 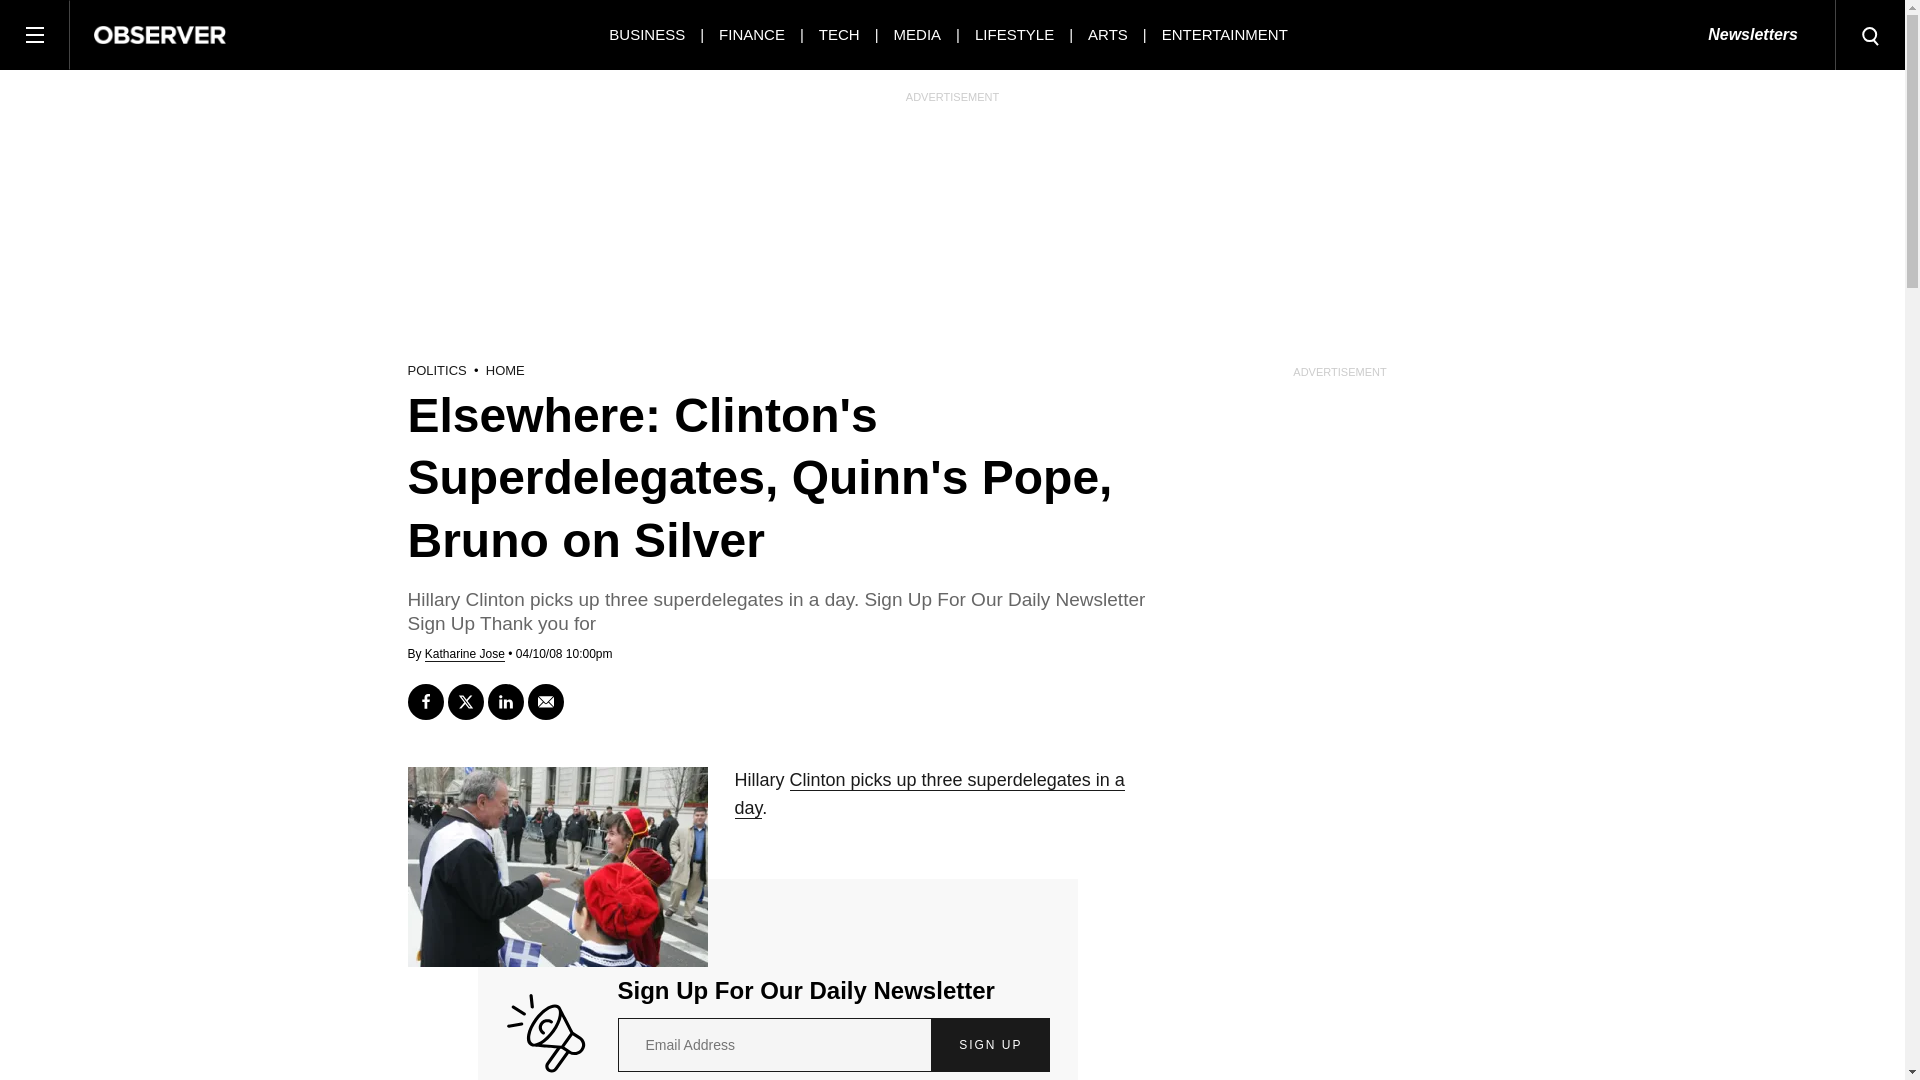 I want to click on View All Posts by Katharine Jose, so click(x=464, y=654).